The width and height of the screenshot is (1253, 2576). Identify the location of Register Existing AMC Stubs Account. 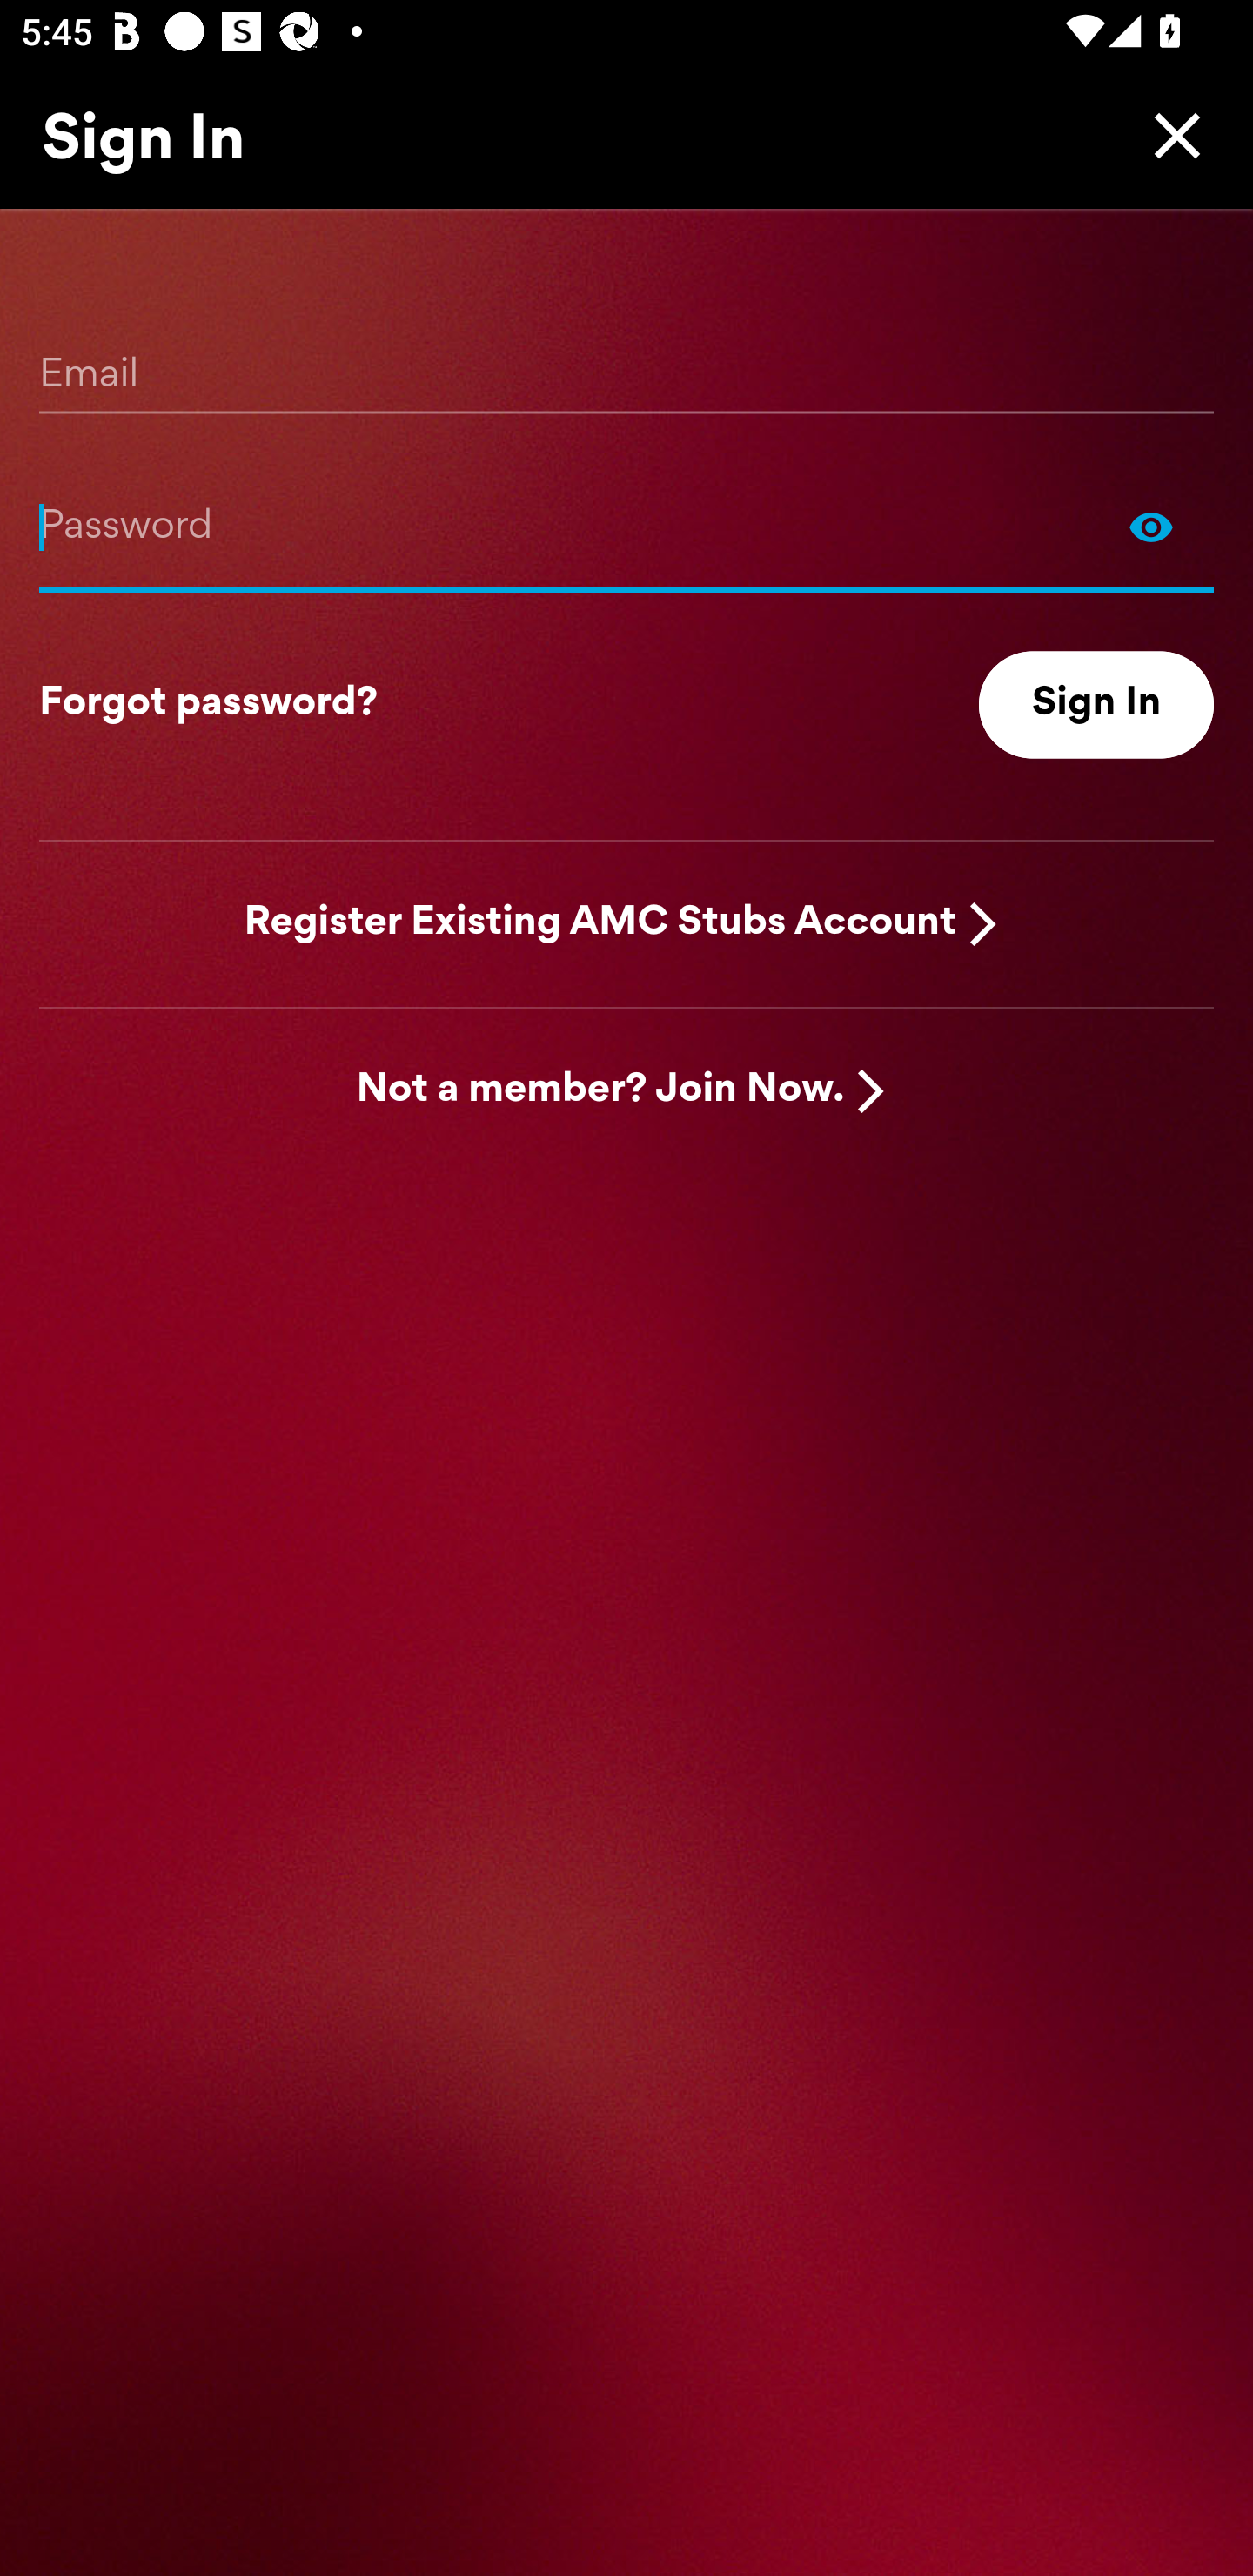
(600, 922).